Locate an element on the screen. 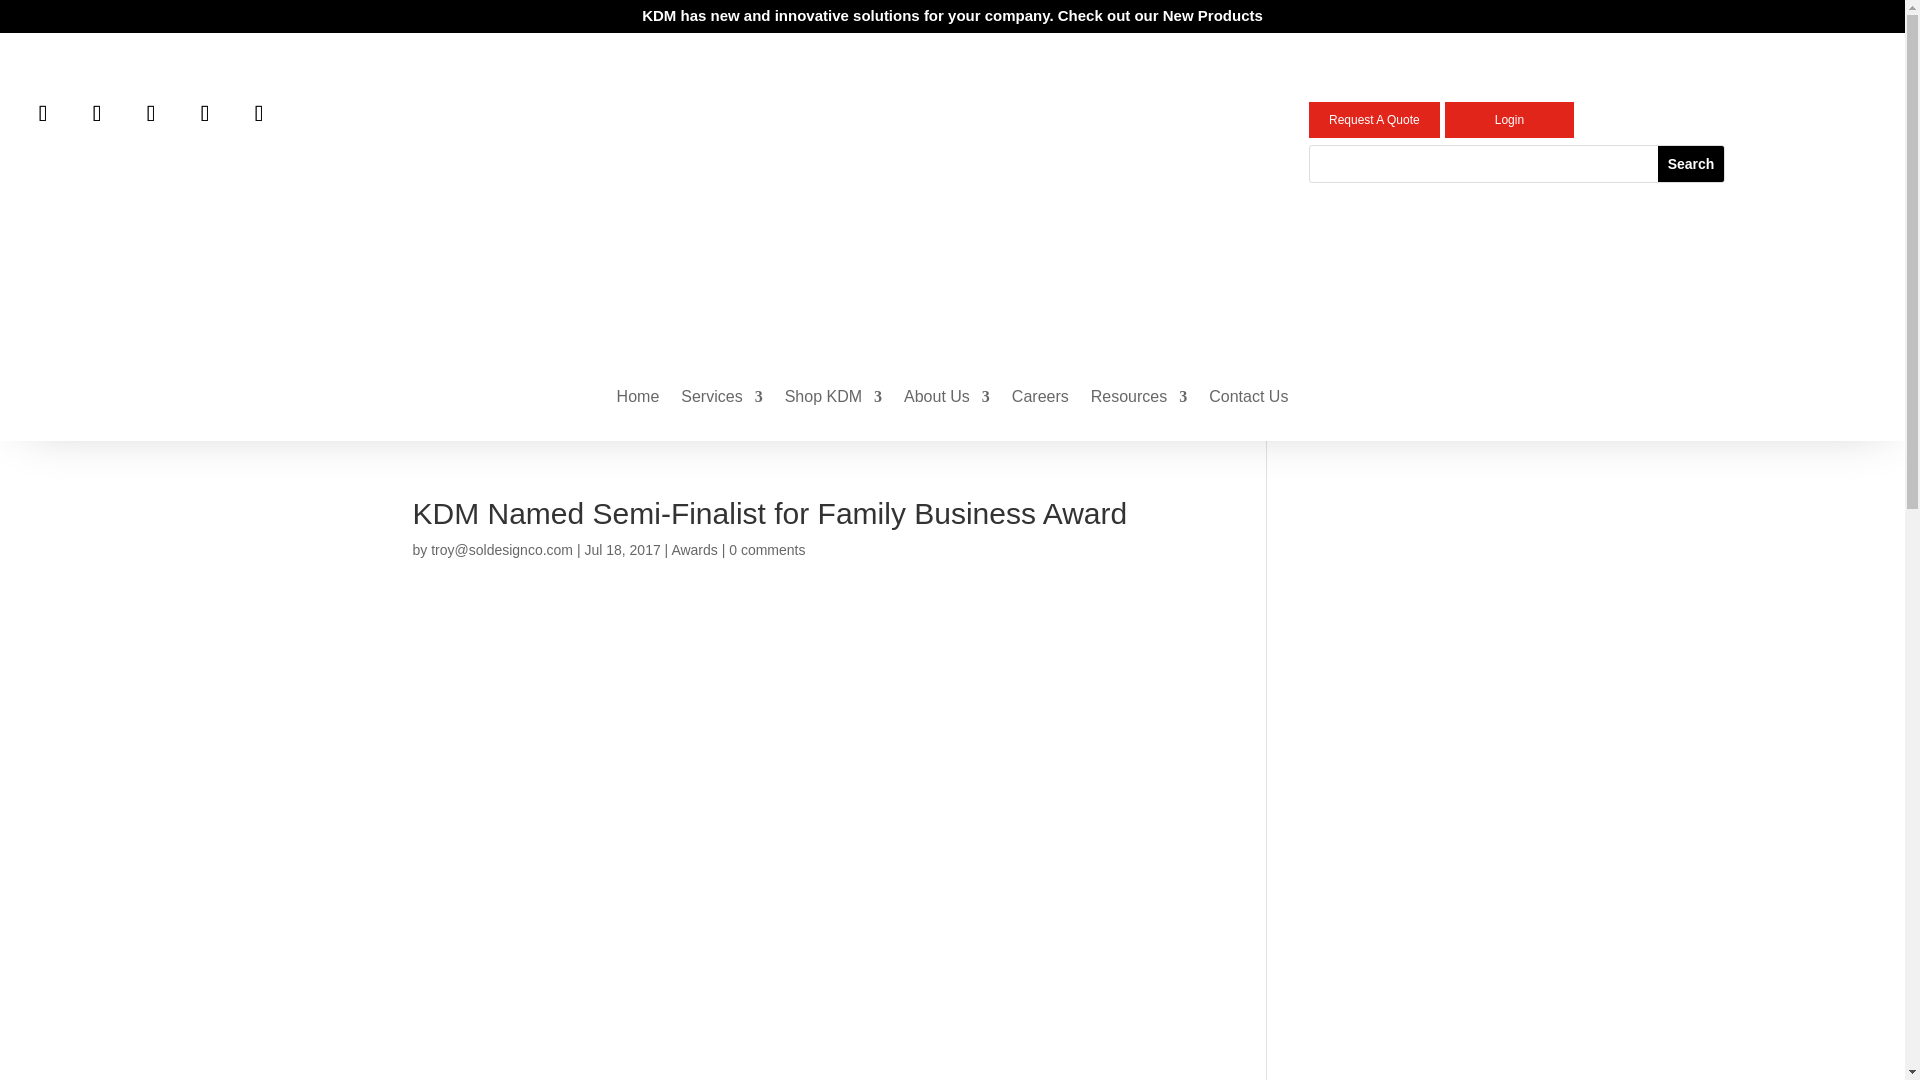 The height and width of the screenshot is (1080, 1920). Follow on Instagram is located at coordinates (151, 114).